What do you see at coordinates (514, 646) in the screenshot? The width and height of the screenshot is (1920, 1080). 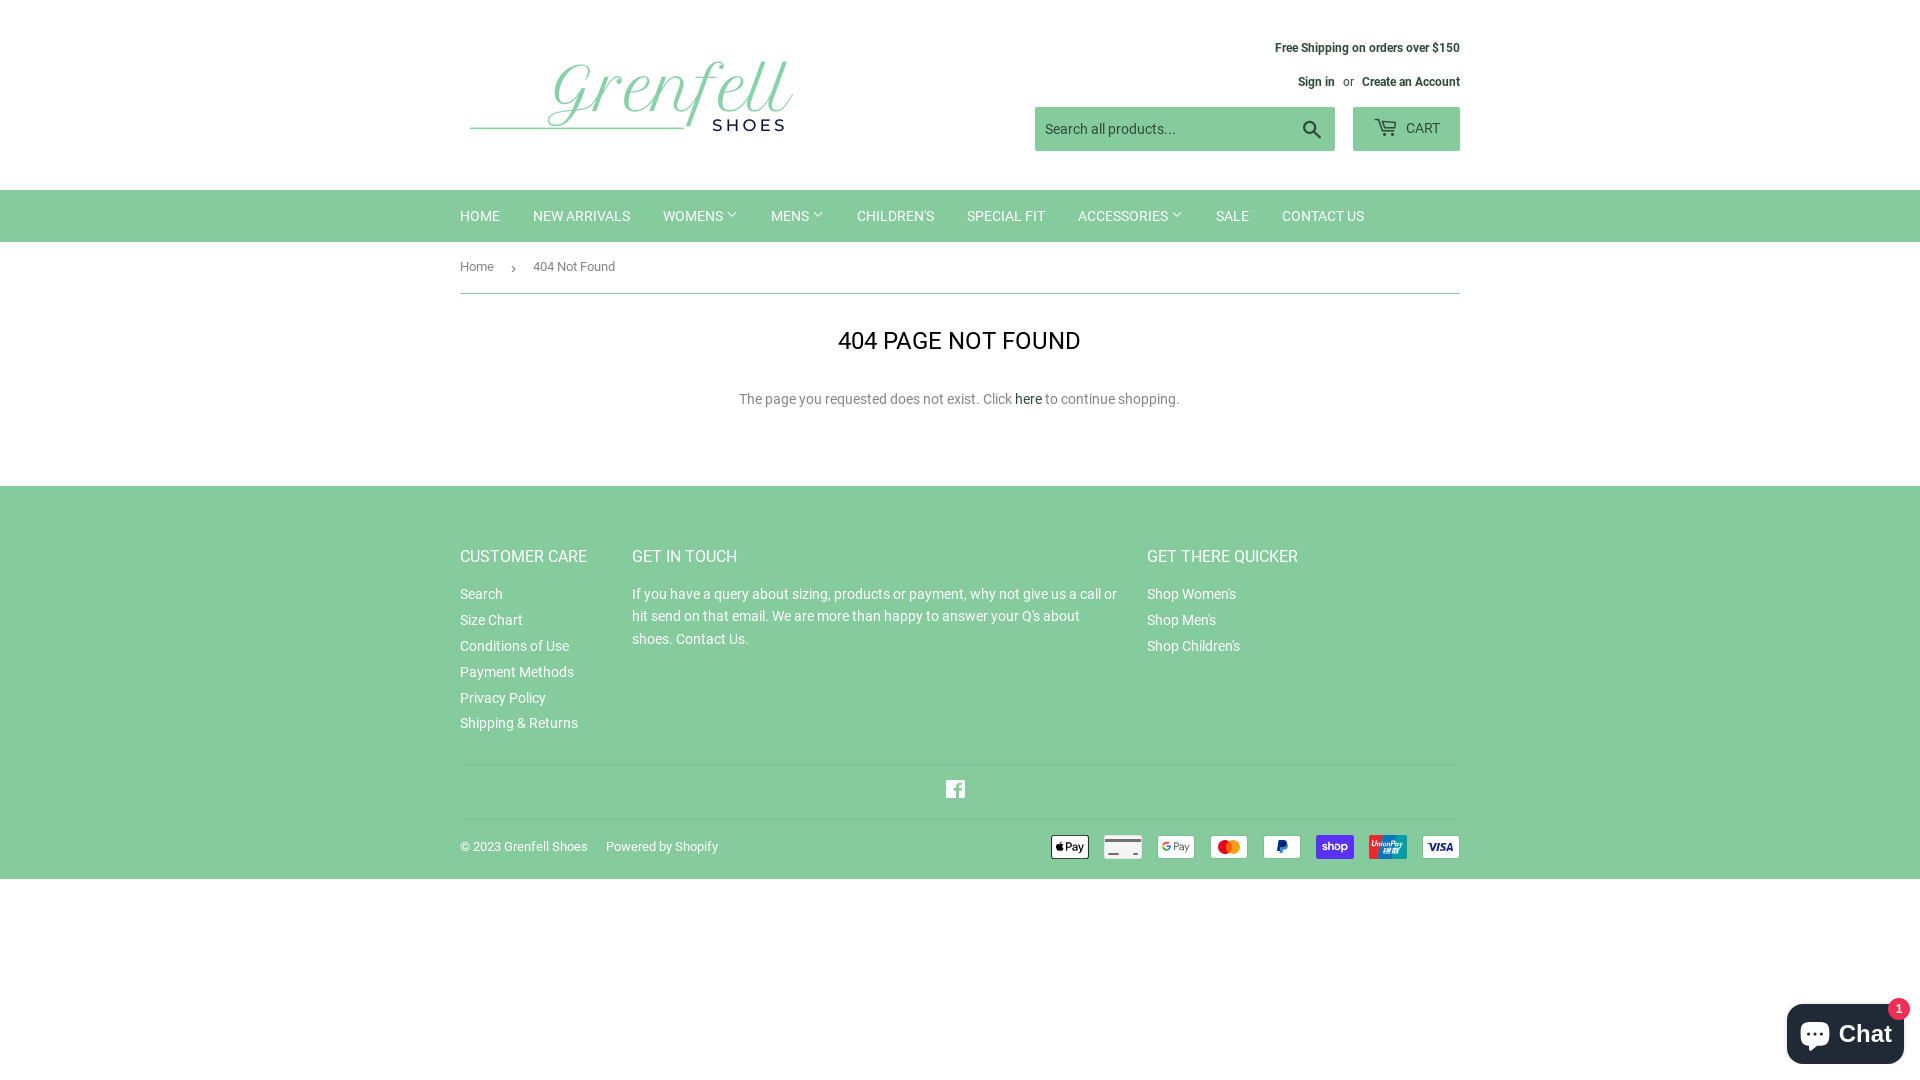 I see `Conditions of Use` at bounding box center [514, 646].